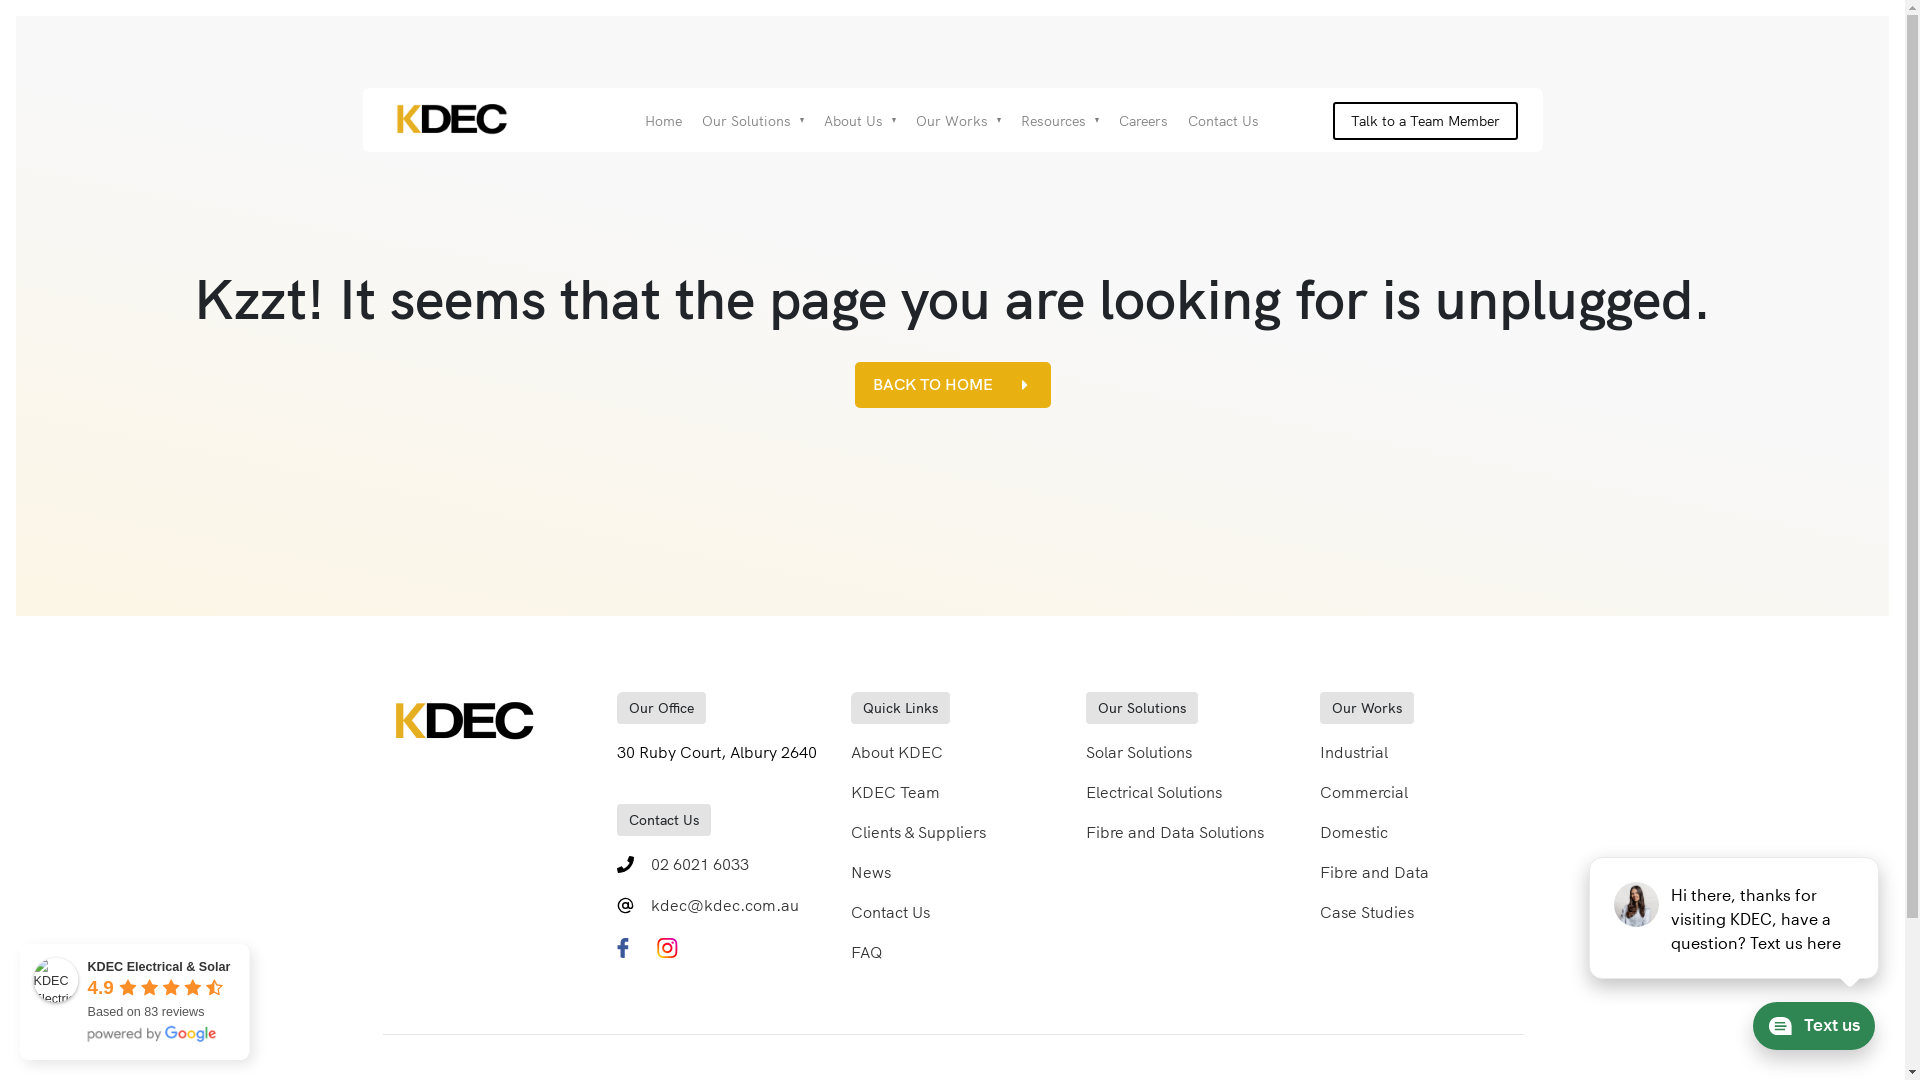  I want to click on Resources, so click(1054, 121).